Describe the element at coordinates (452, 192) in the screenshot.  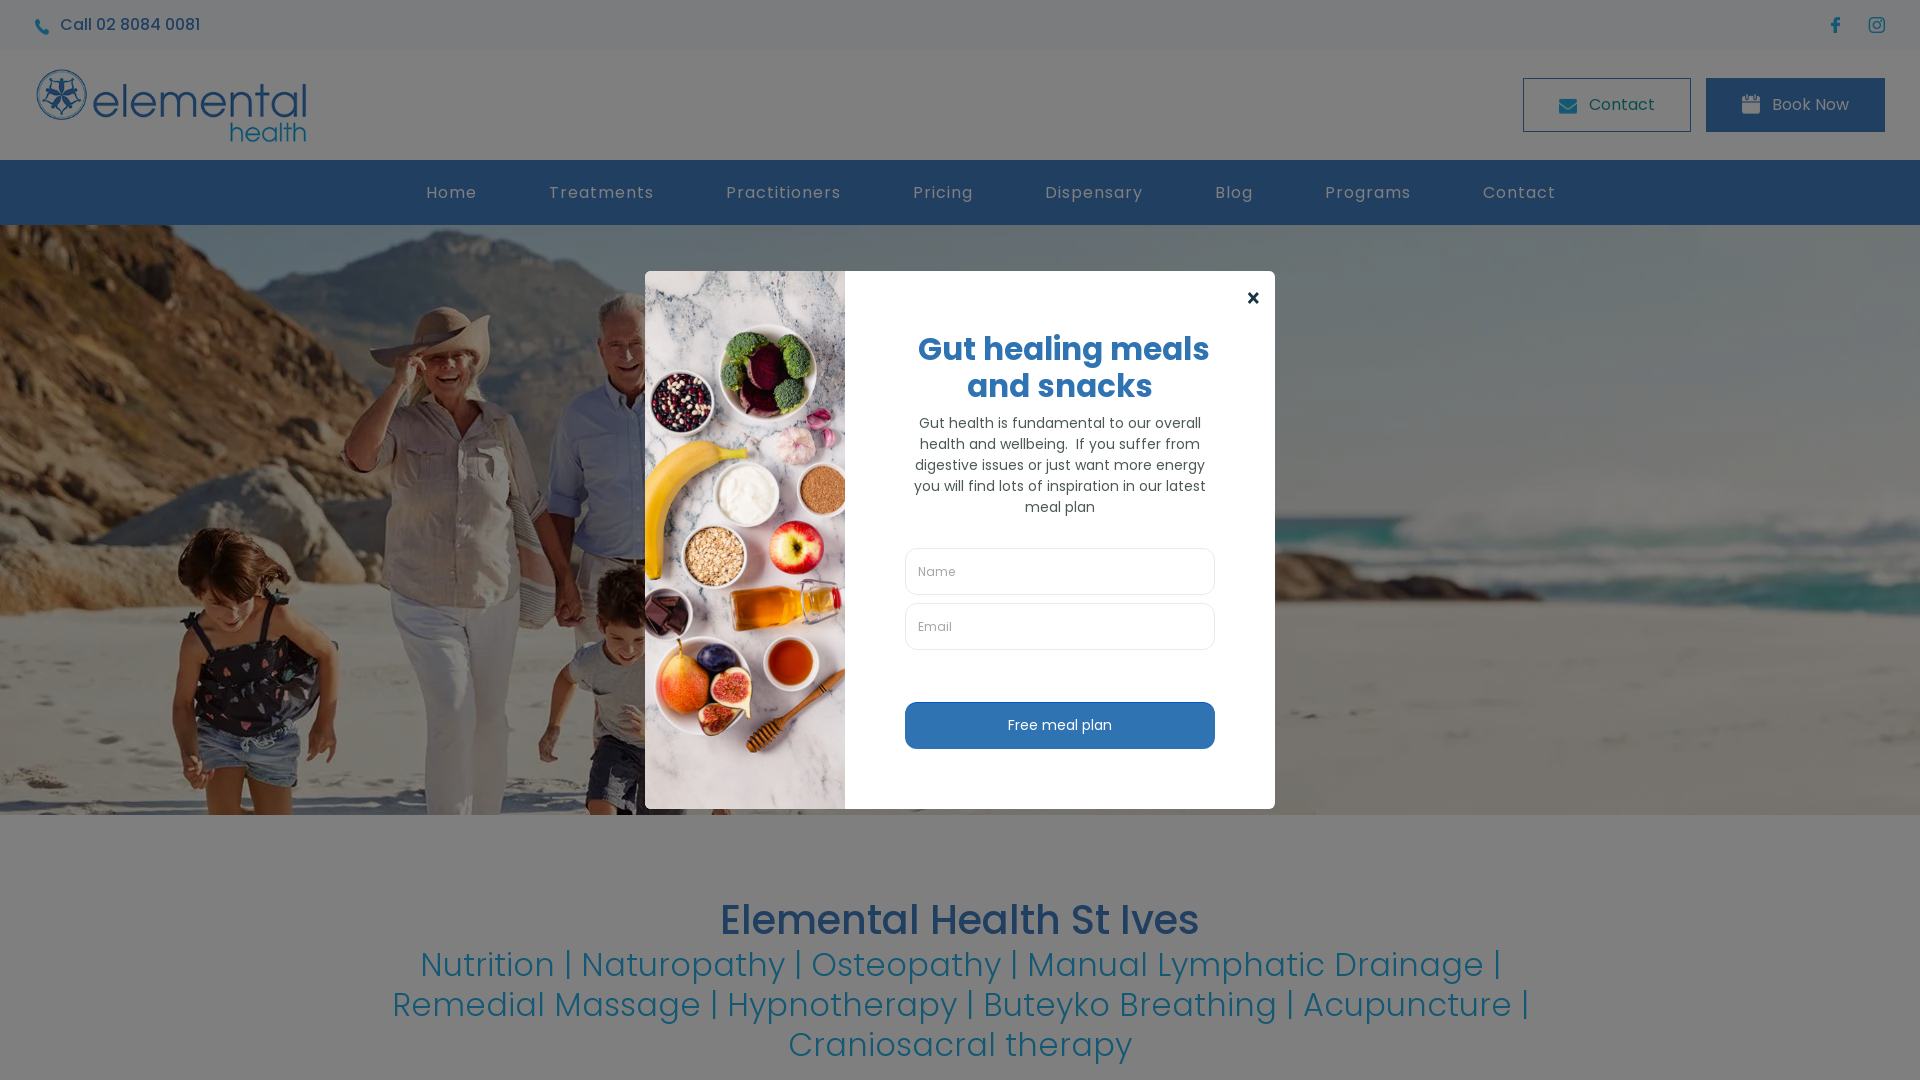
I see `Home` at that location.